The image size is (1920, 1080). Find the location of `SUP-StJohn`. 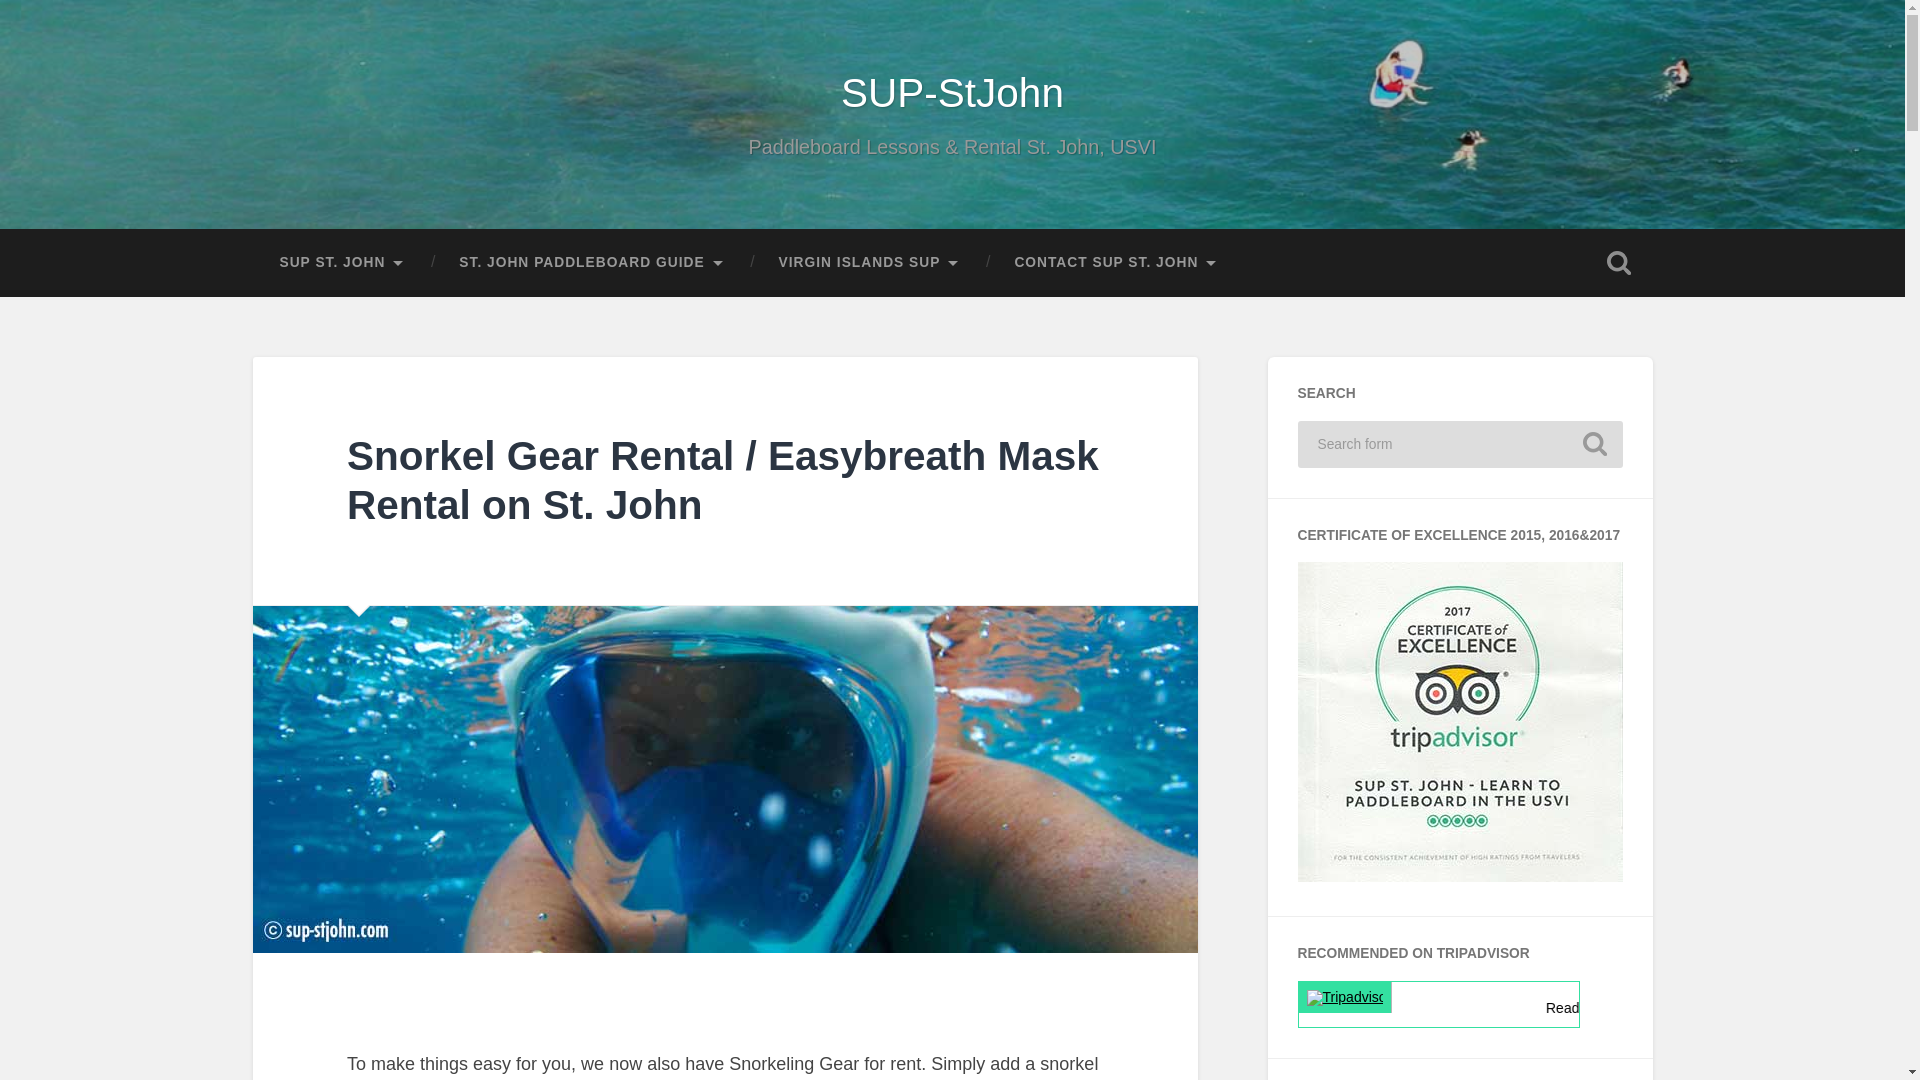

SUP-StJohn is located at coordinates (952, 92).